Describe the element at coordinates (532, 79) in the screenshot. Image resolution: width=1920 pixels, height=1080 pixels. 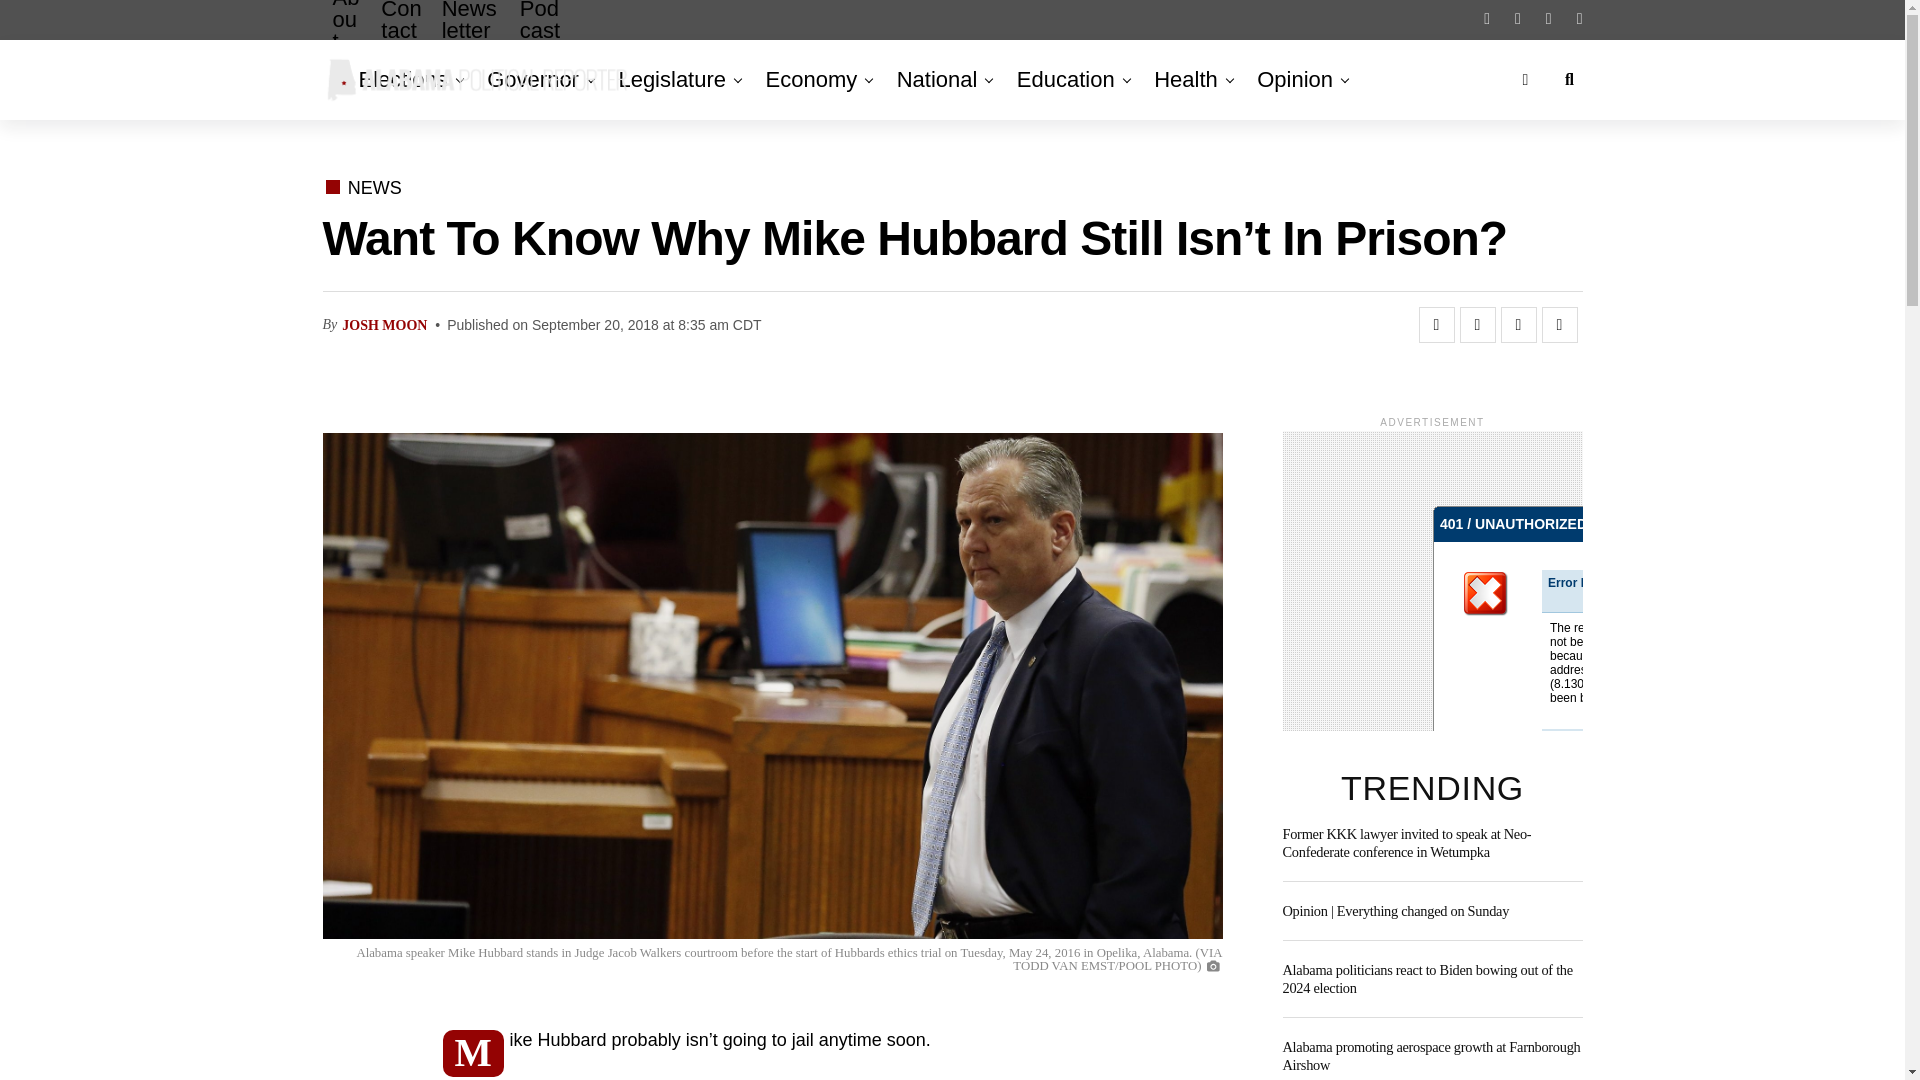
I see `Governor` at that location.